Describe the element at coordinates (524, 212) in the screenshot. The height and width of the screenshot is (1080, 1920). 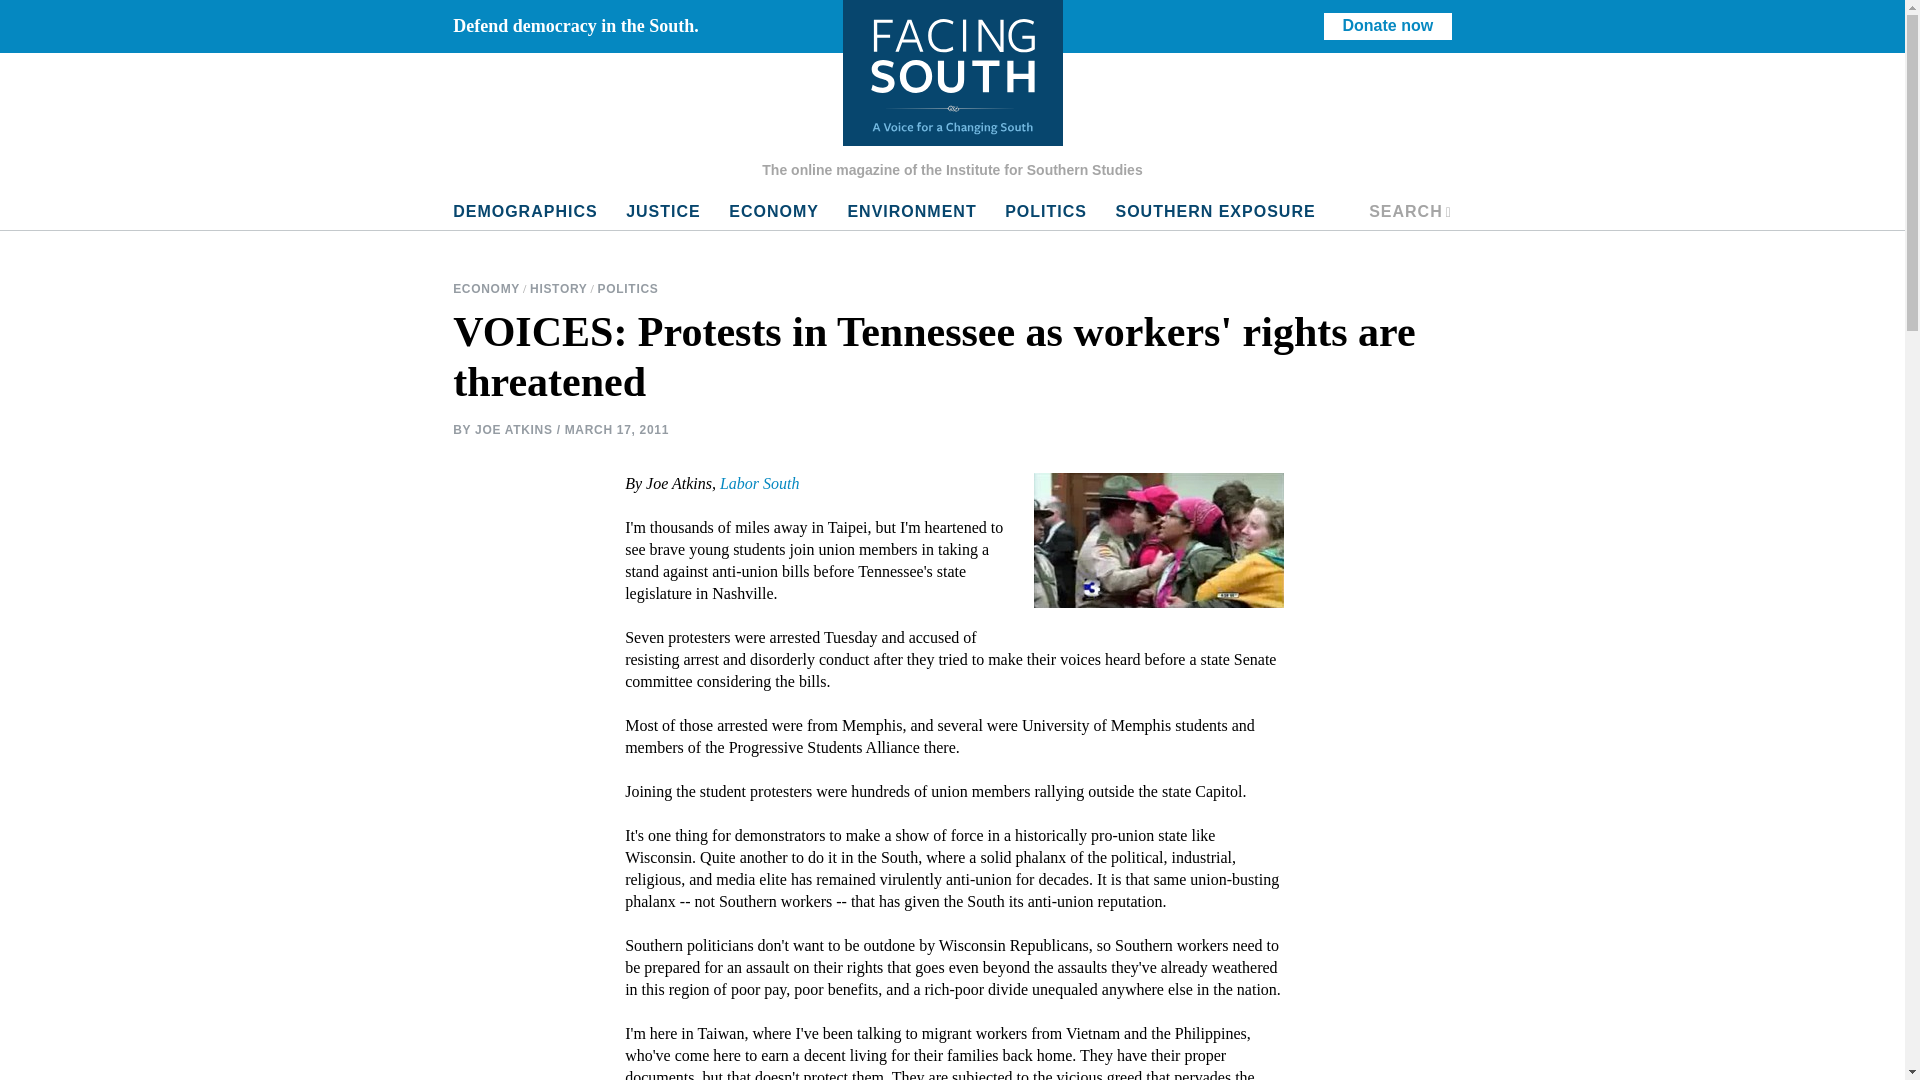
I see `HISTORY` at that location.